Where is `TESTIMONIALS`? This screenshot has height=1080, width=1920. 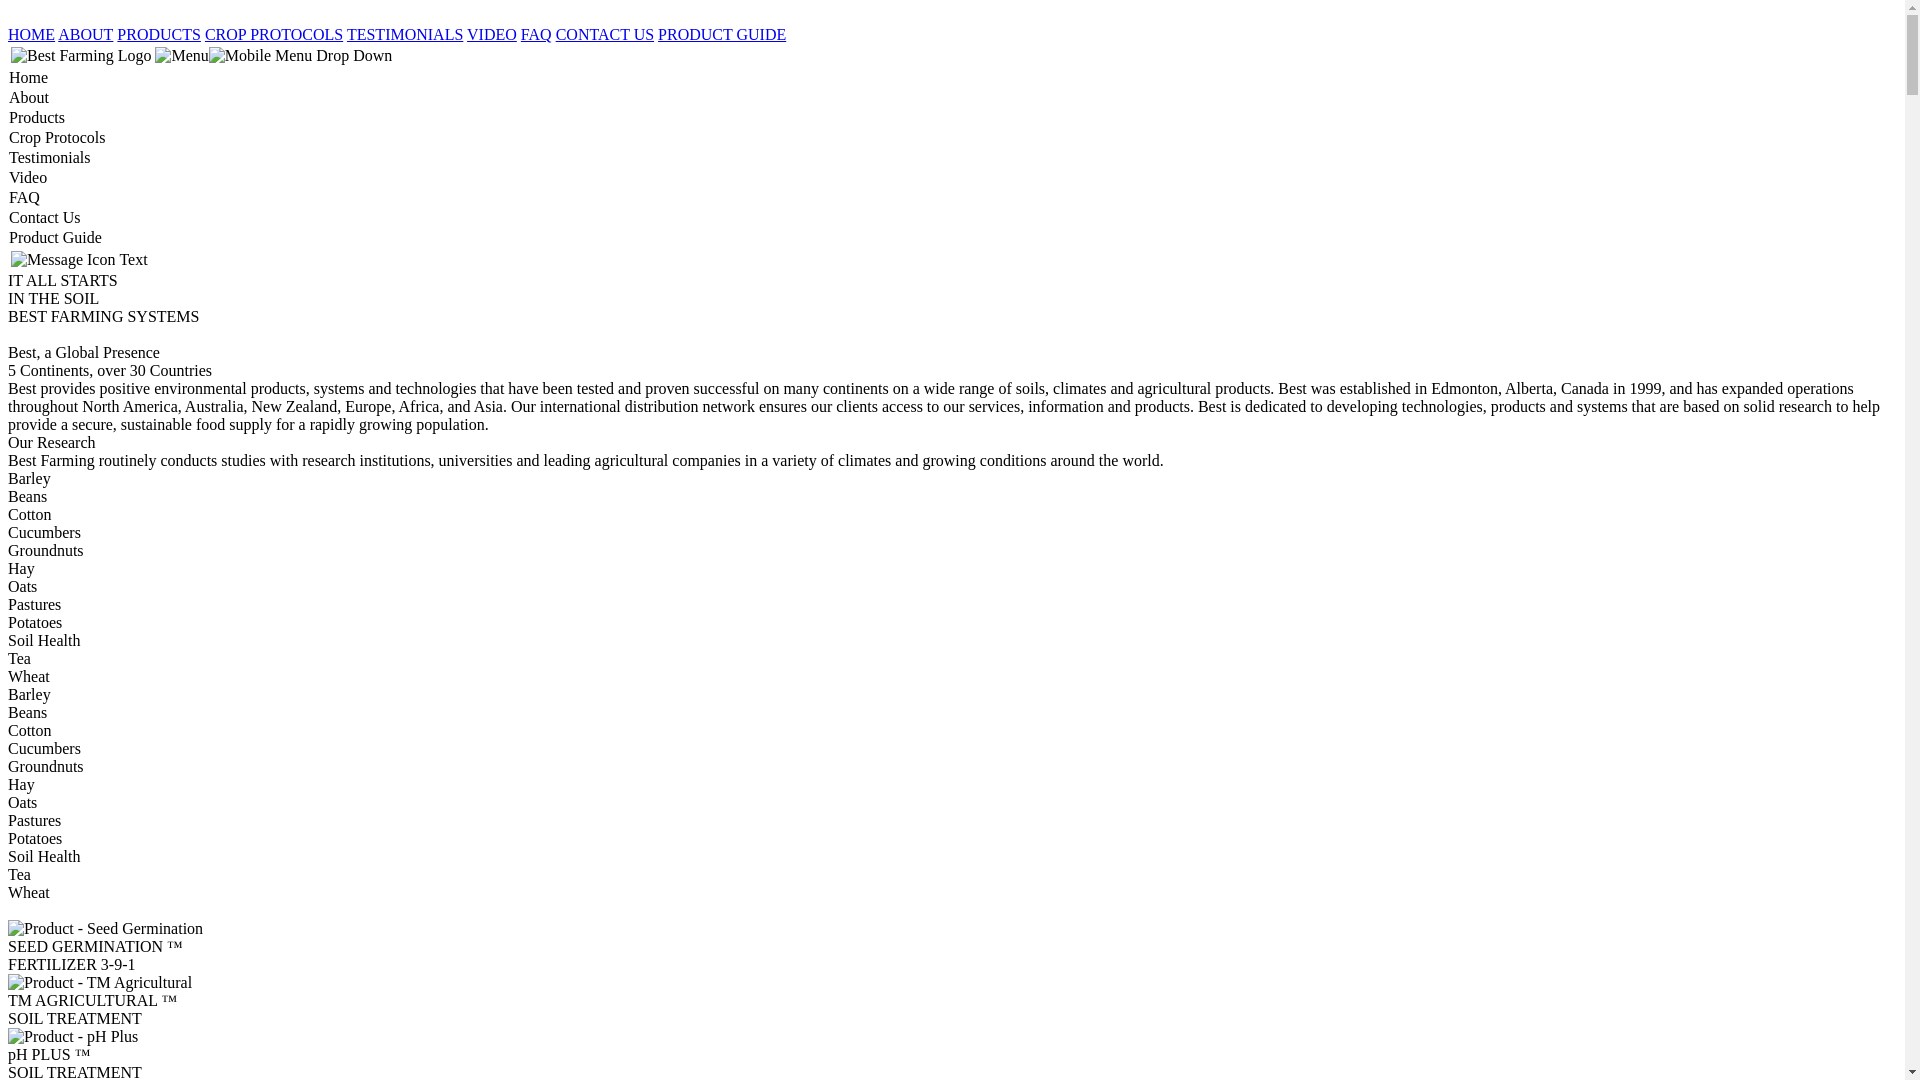 TESTIMONIALS is located at coordinates (405, 34).